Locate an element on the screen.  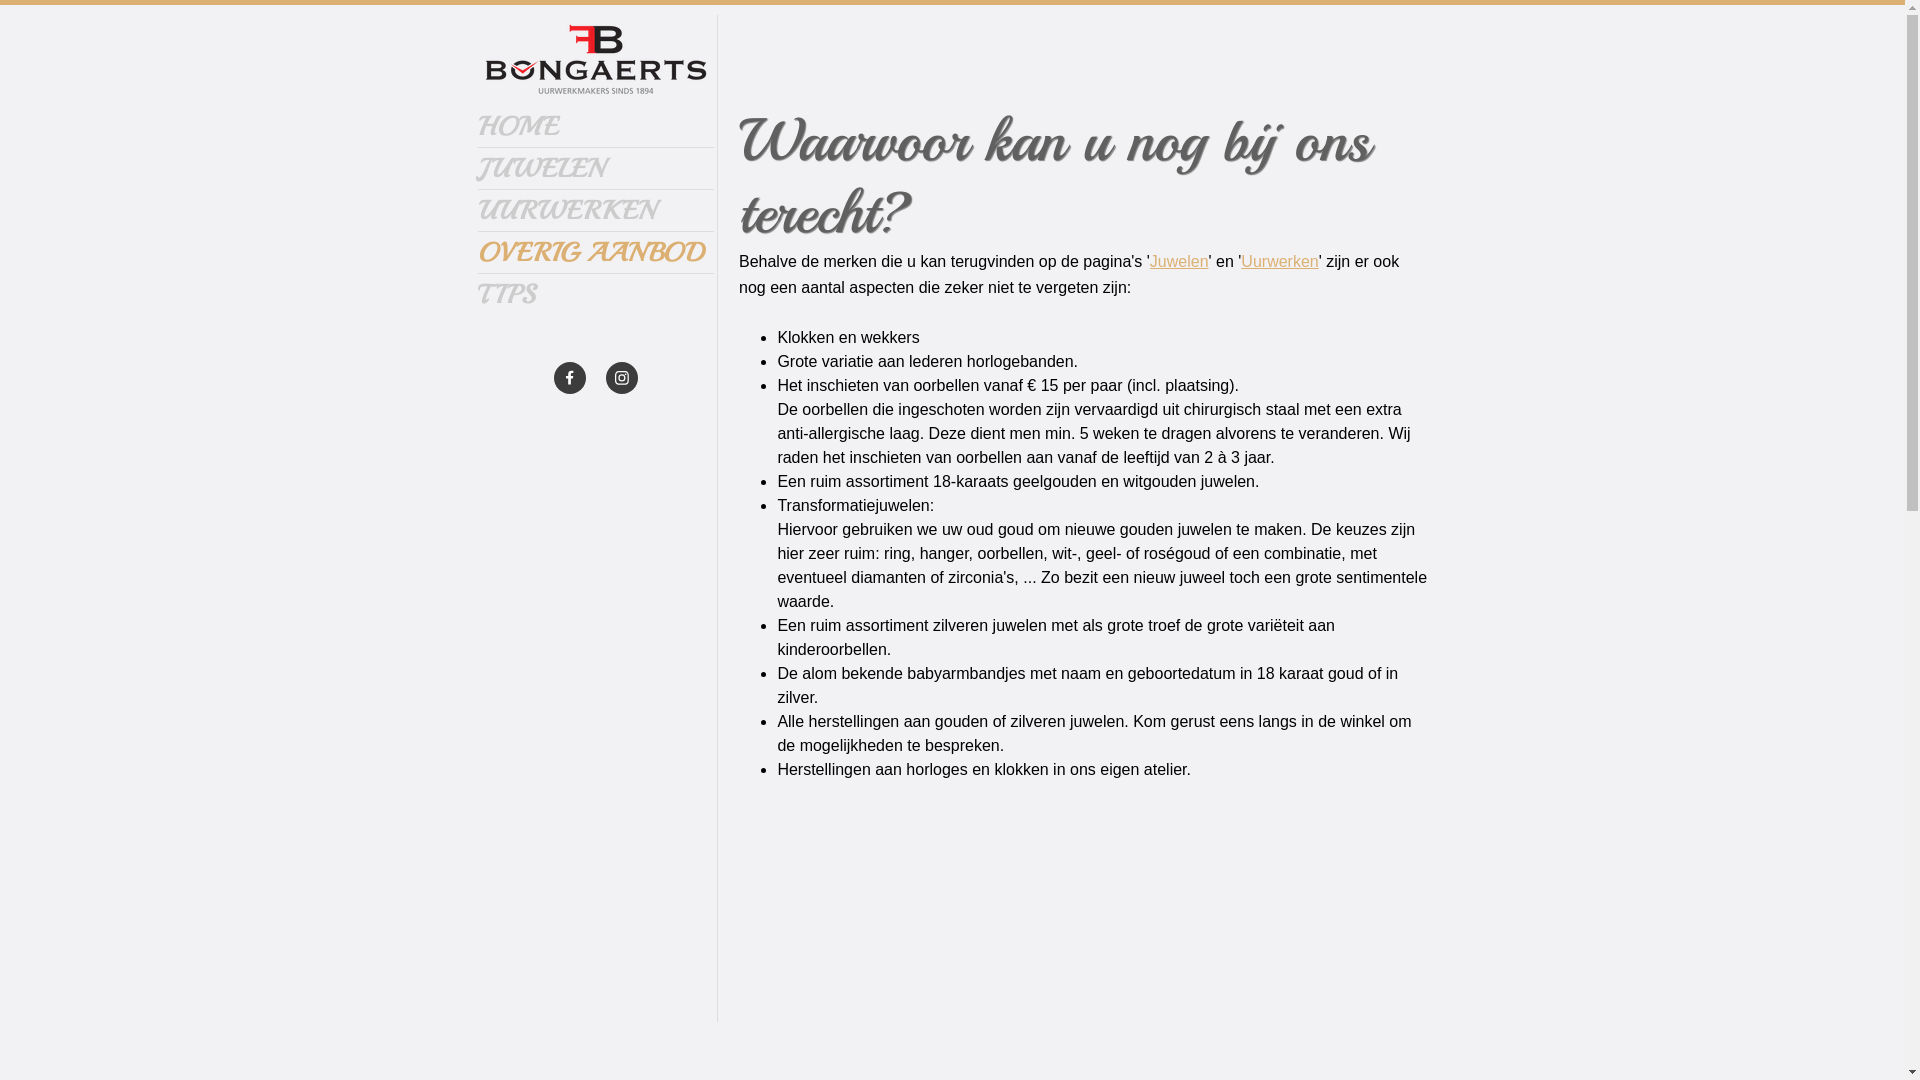
Uurwerken is located at coordinates (1280, 262).